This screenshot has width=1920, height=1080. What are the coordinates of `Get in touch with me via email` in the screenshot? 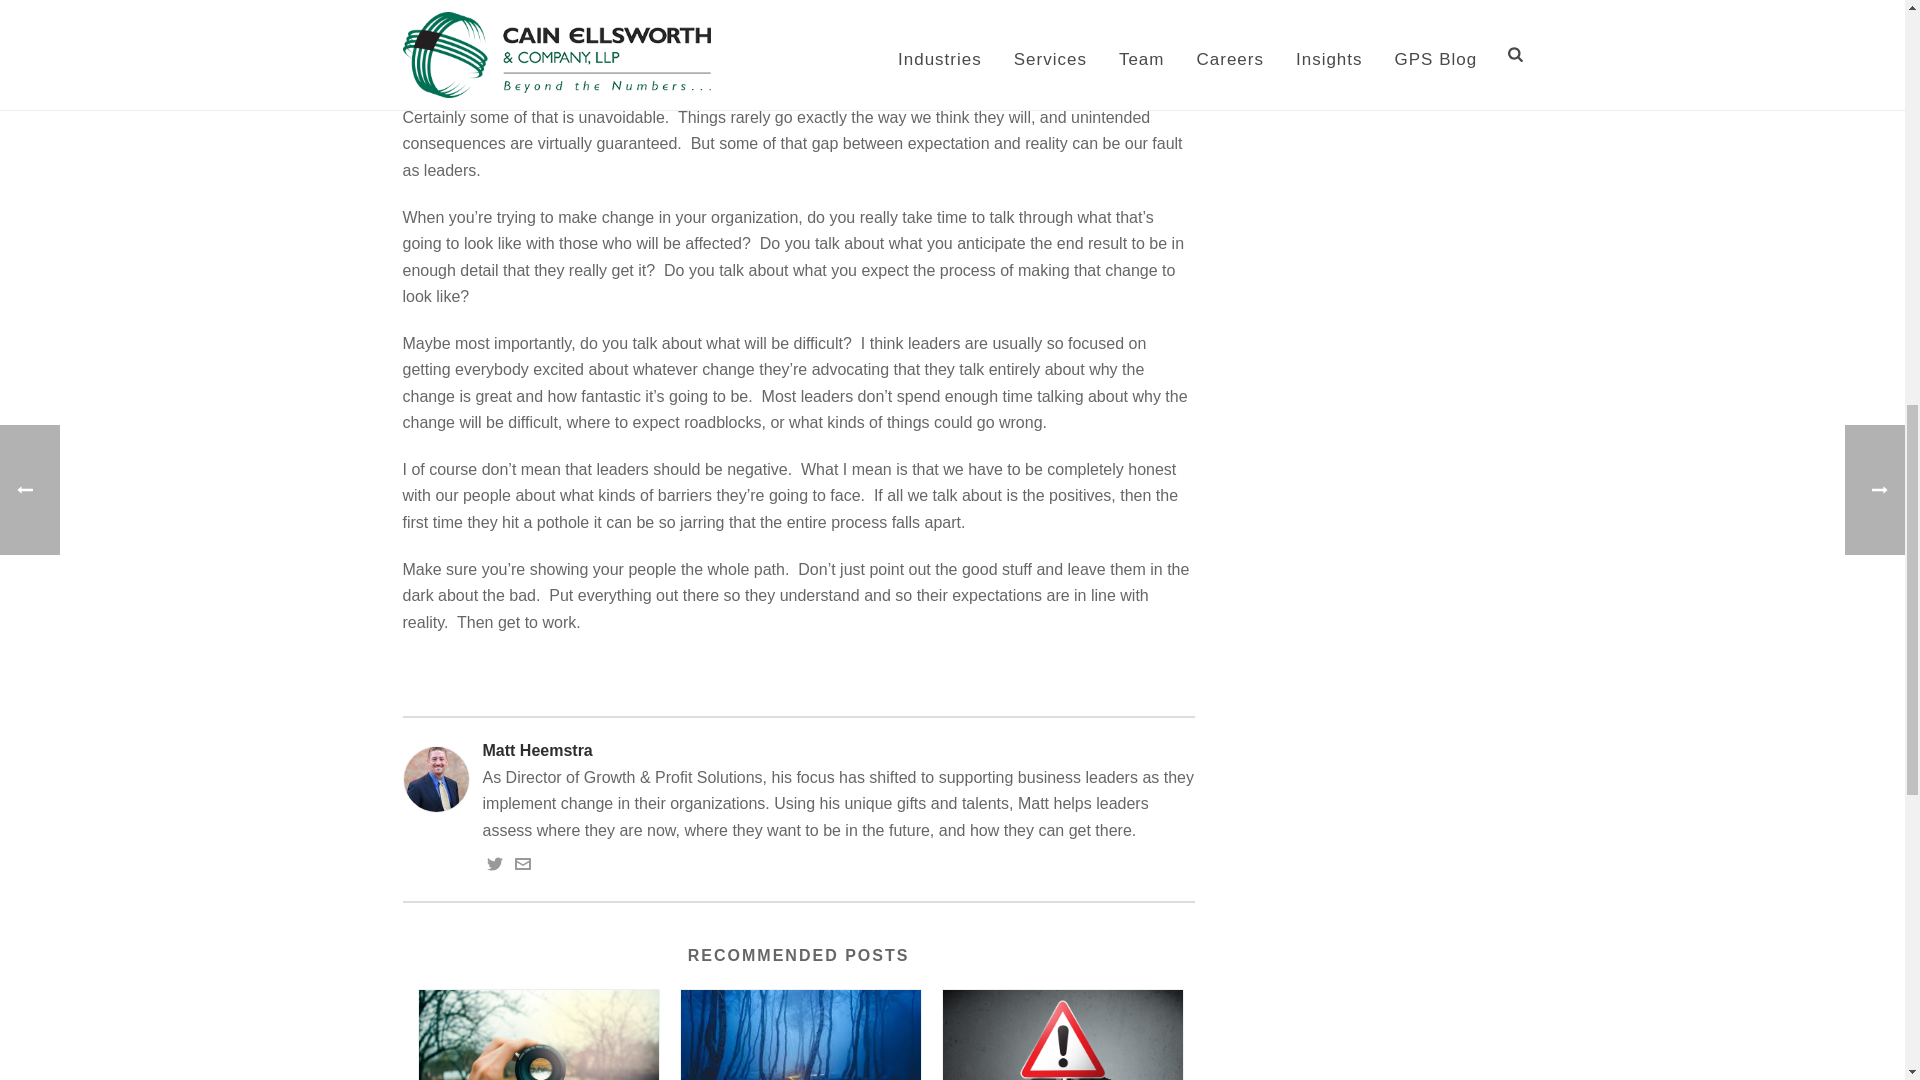 It's located at (522, 866).